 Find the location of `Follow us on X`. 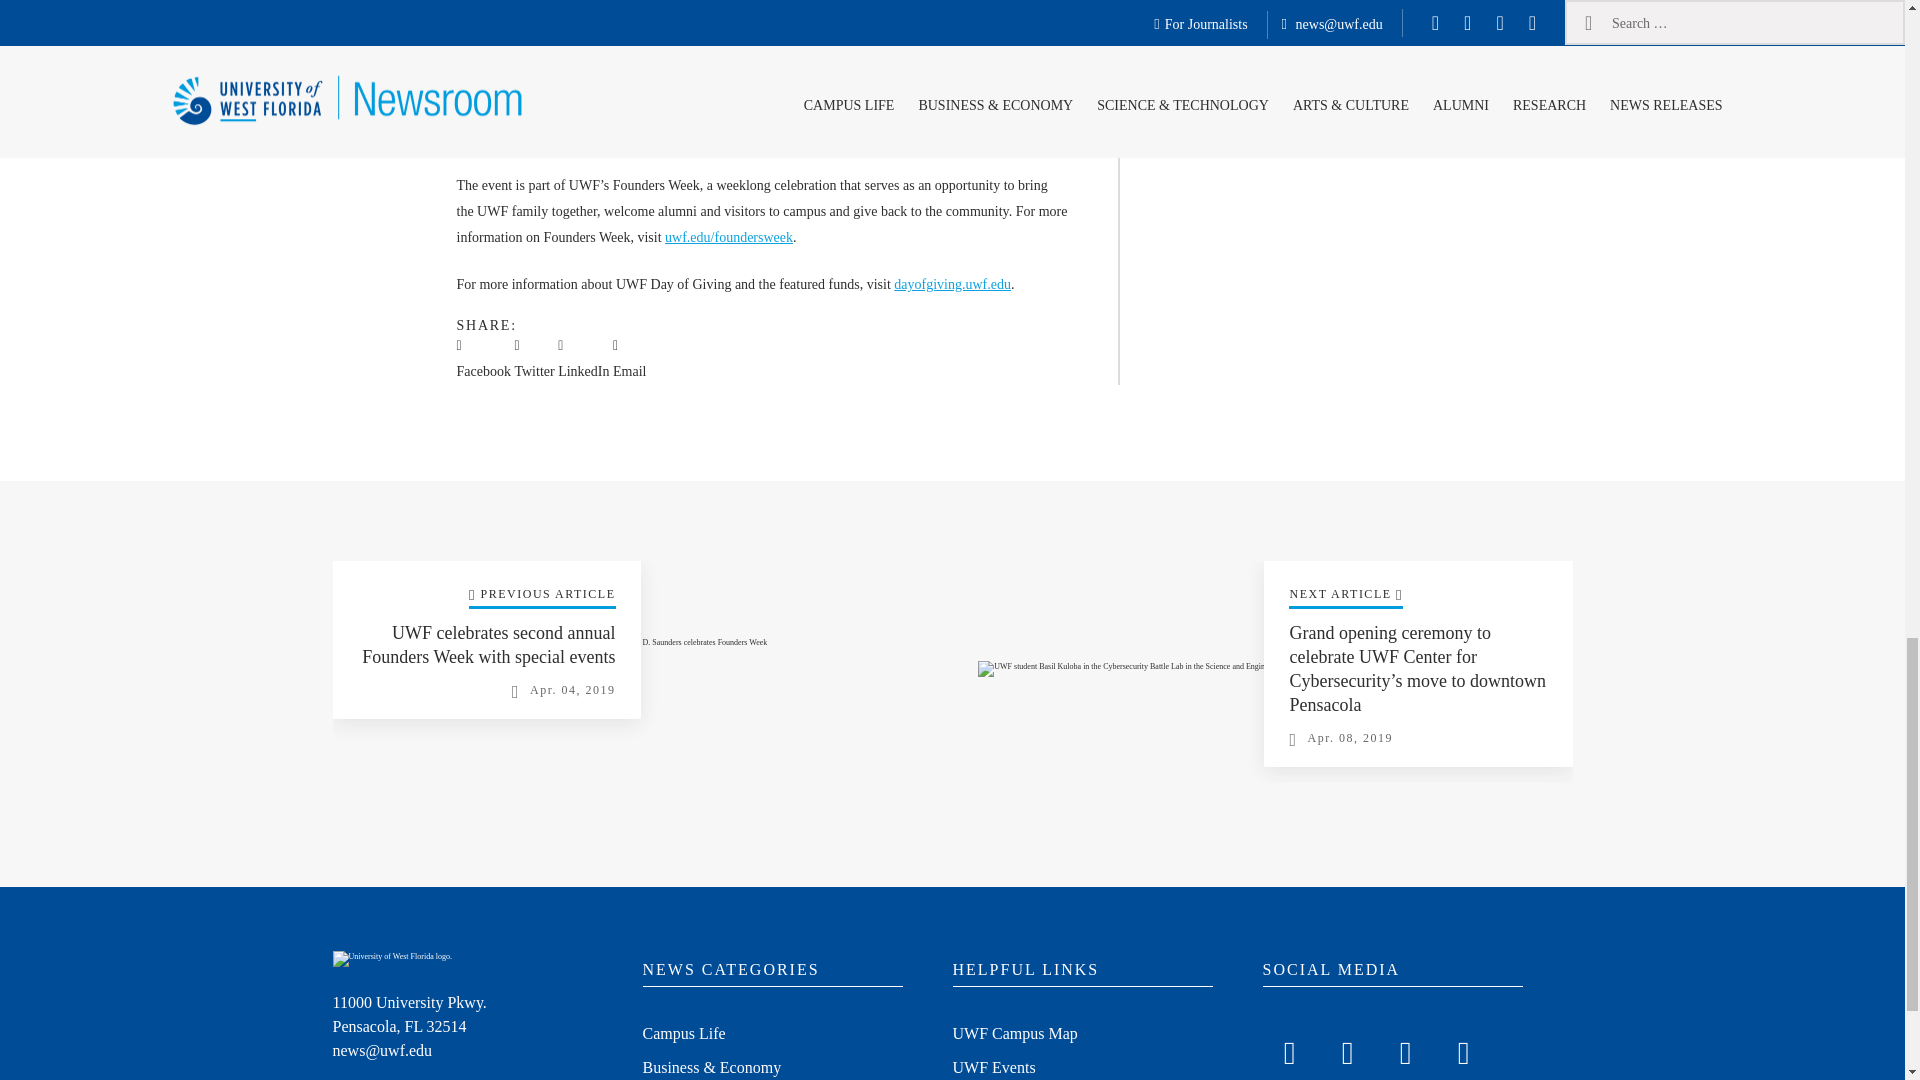

Follow us on X is located at coordinates (1347, 1048).